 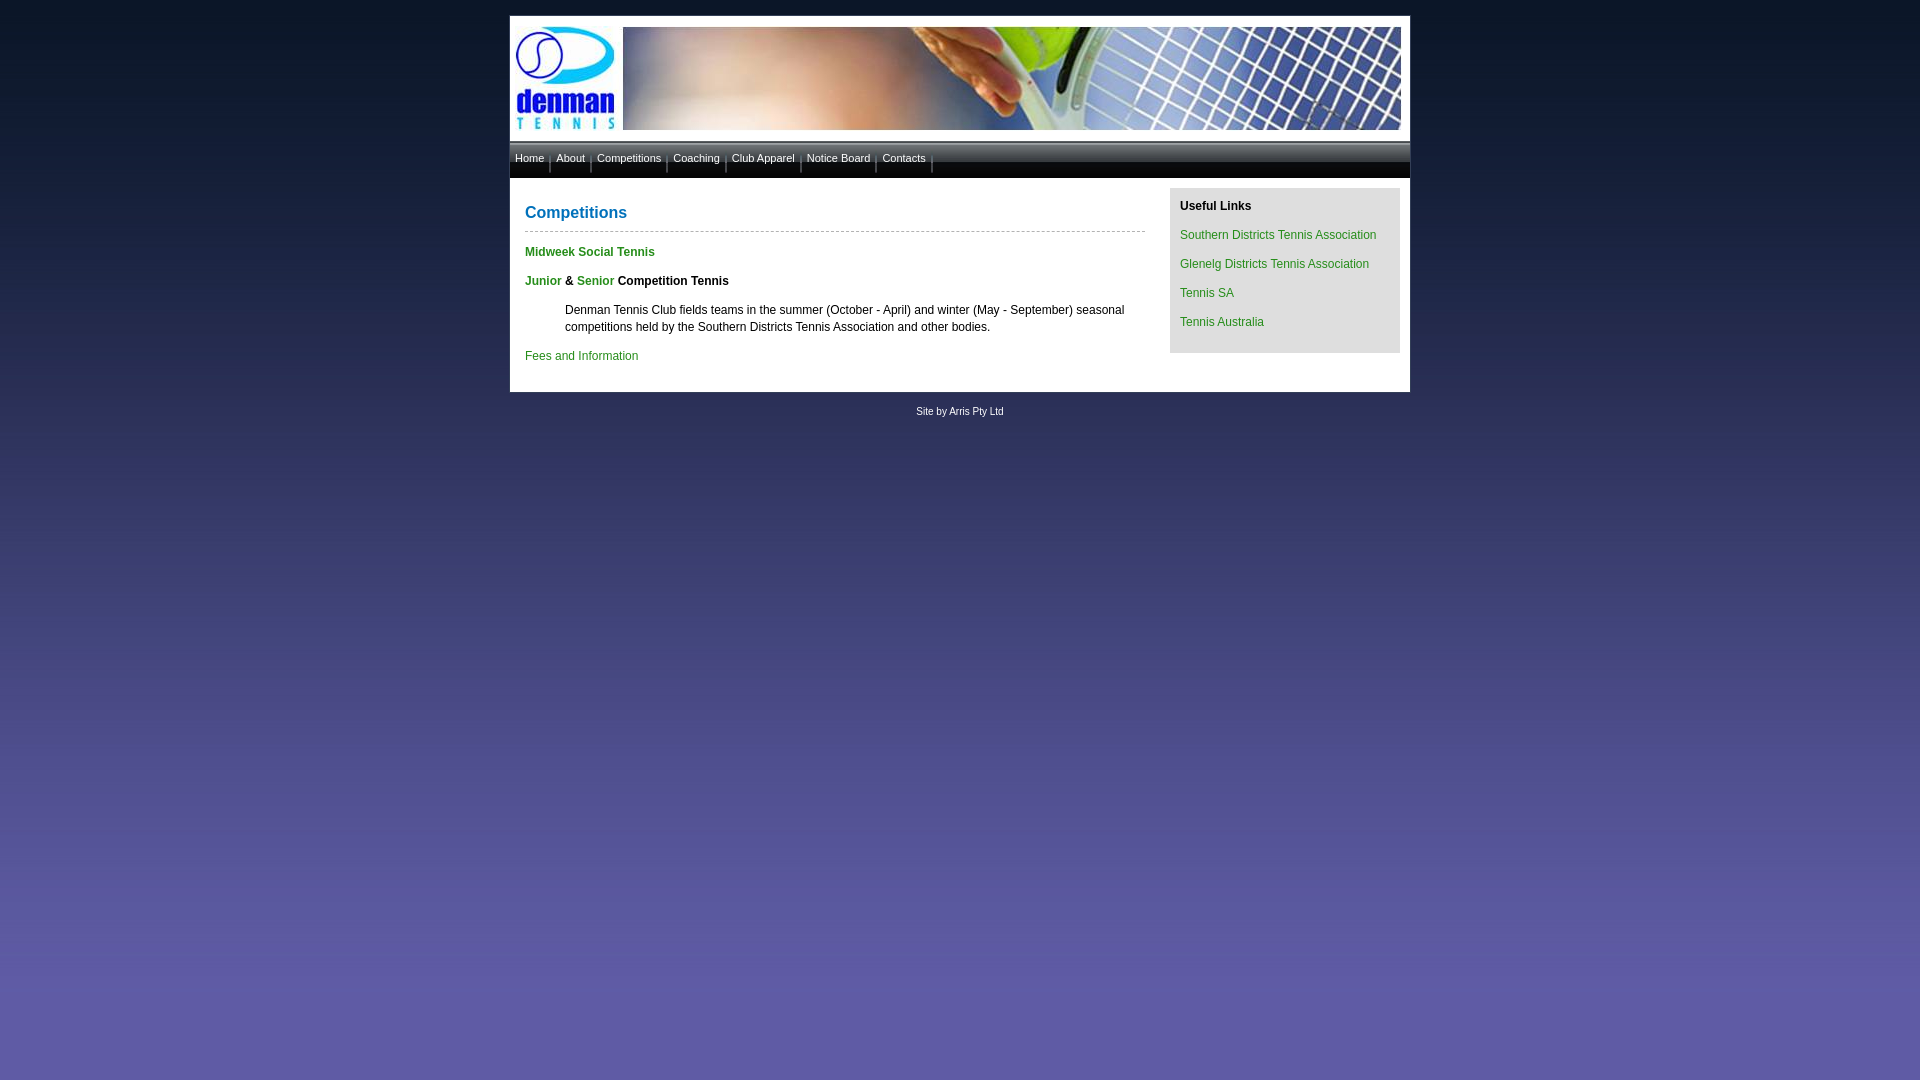 I want to click on Notice Board, so click(x=840, y=158).